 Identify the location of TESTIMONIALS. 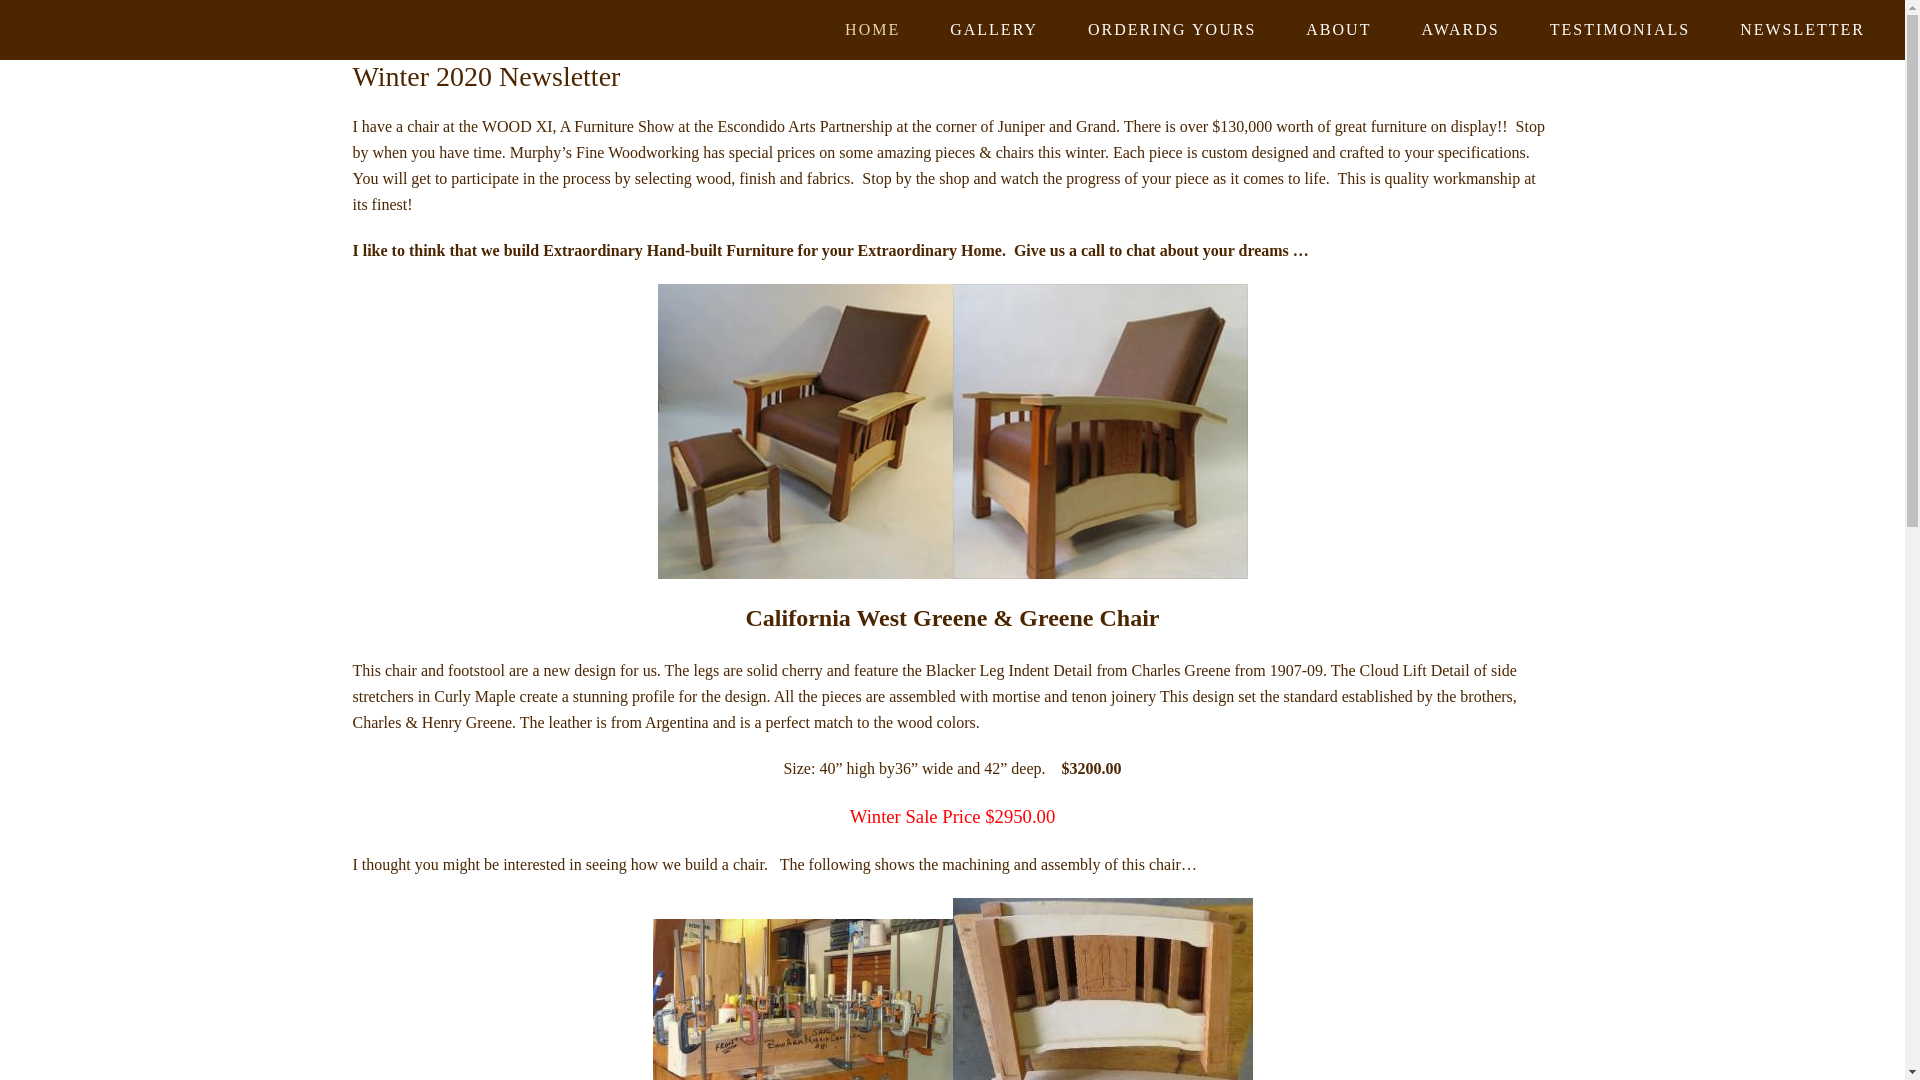
(1619, 30).